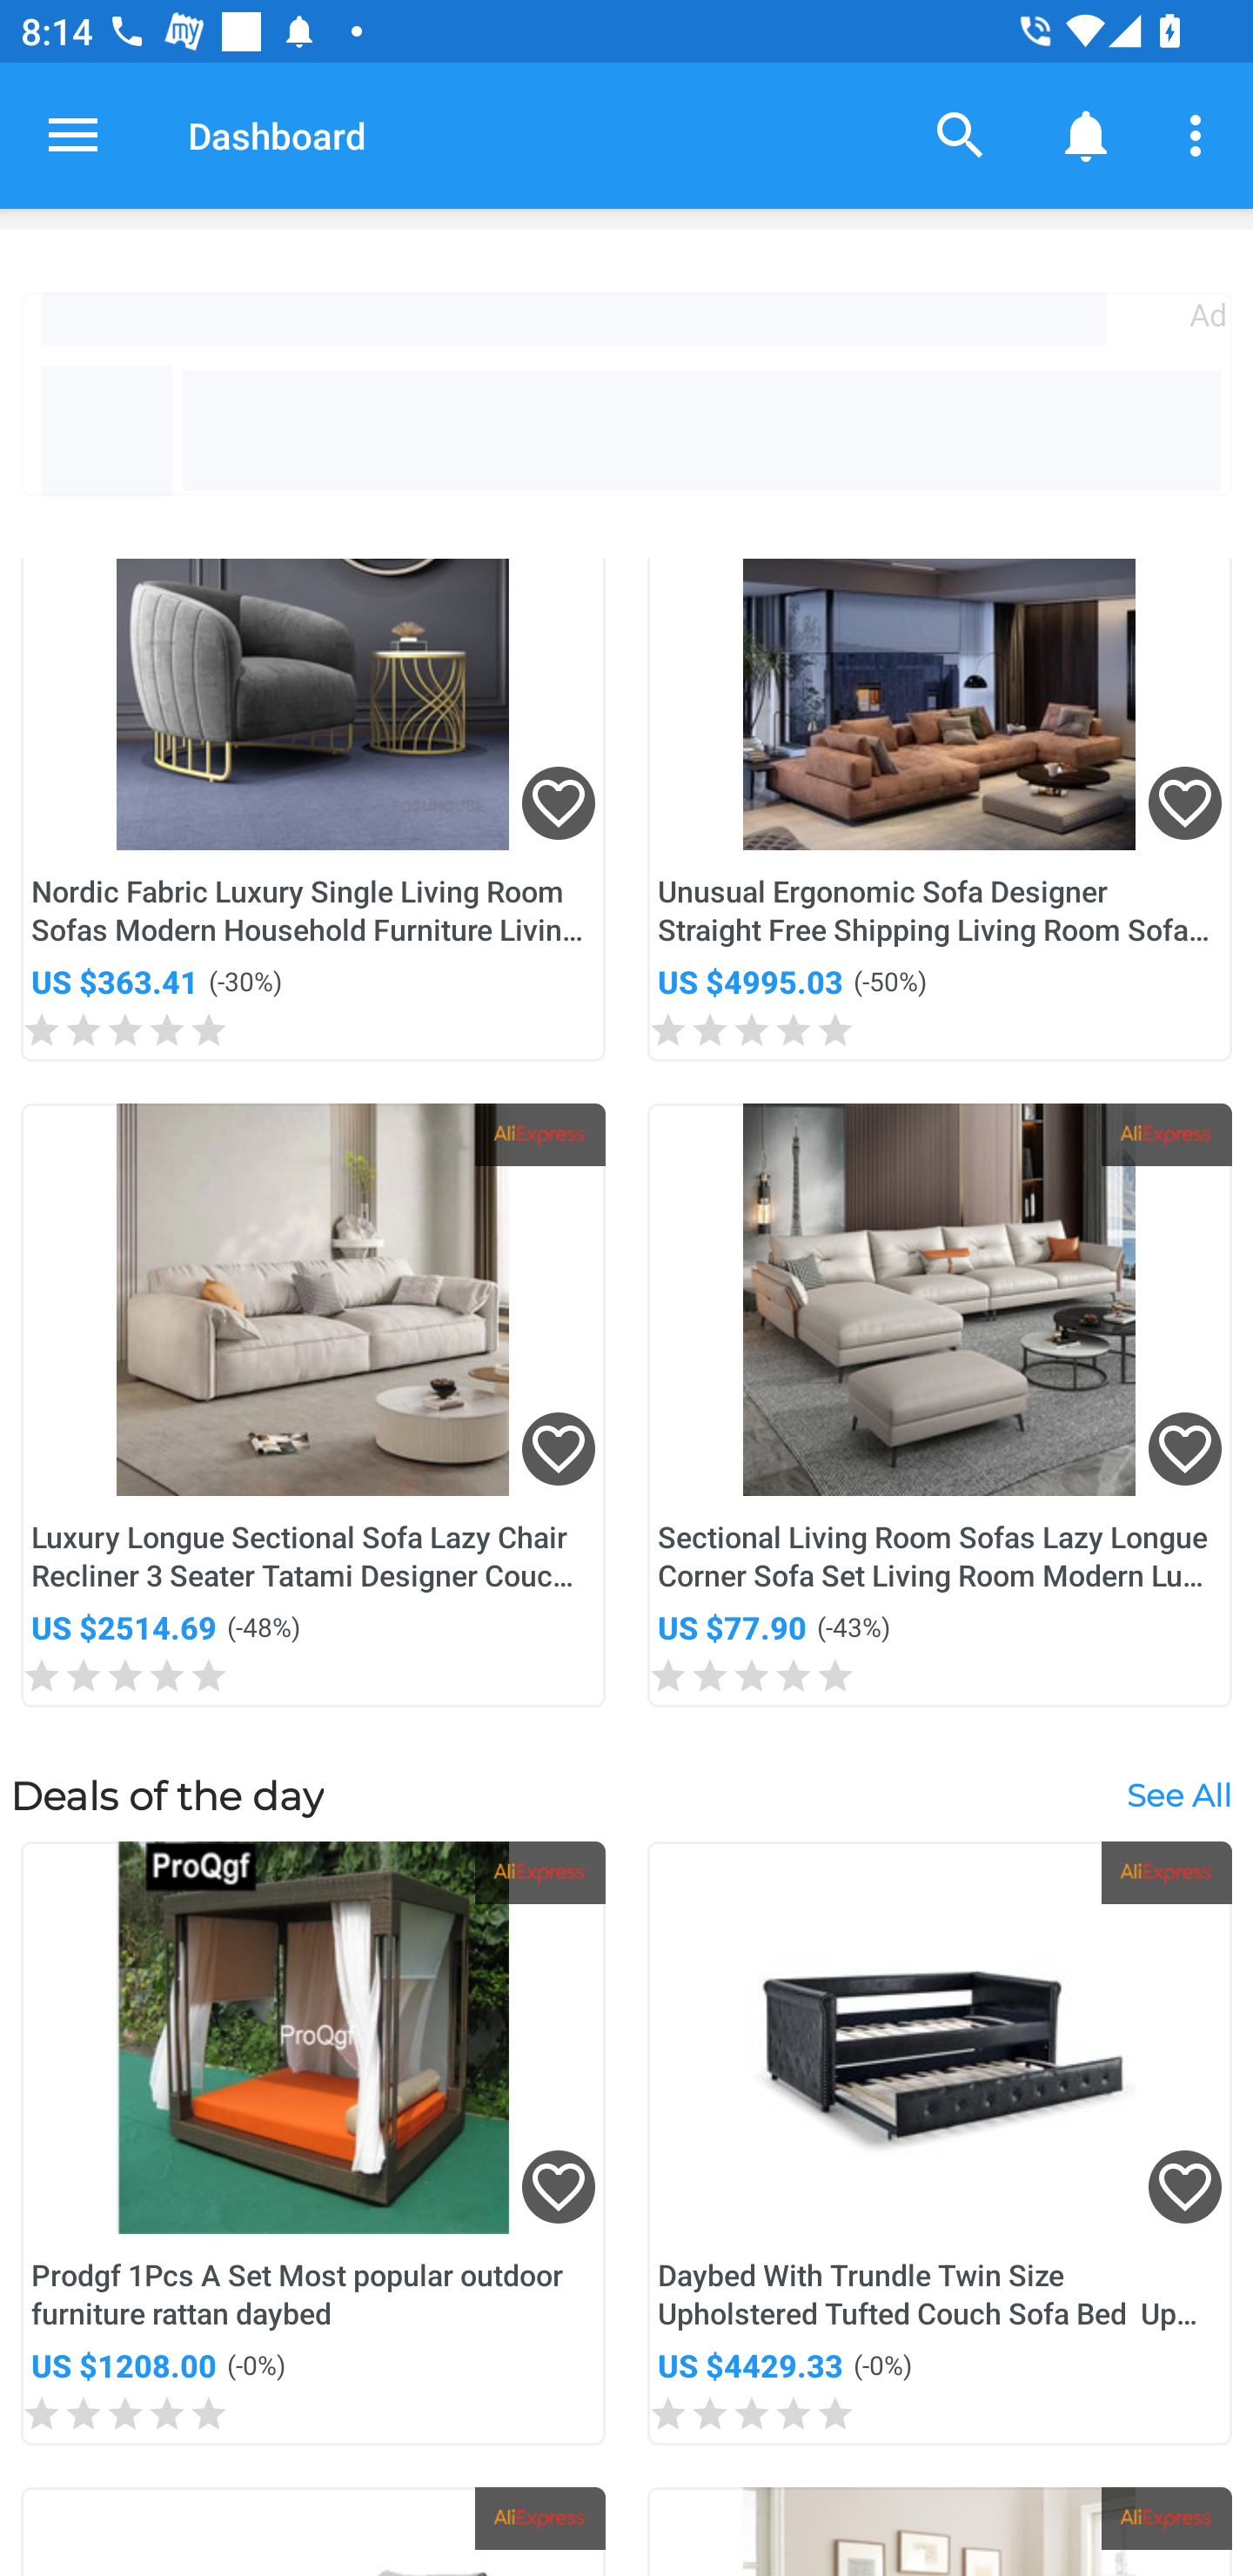 Image resolution: width=1253 pixels, height=2576 pixels. Describe the element at coordinates (1201, 134) in the screenshot. I see `More options` at that location.